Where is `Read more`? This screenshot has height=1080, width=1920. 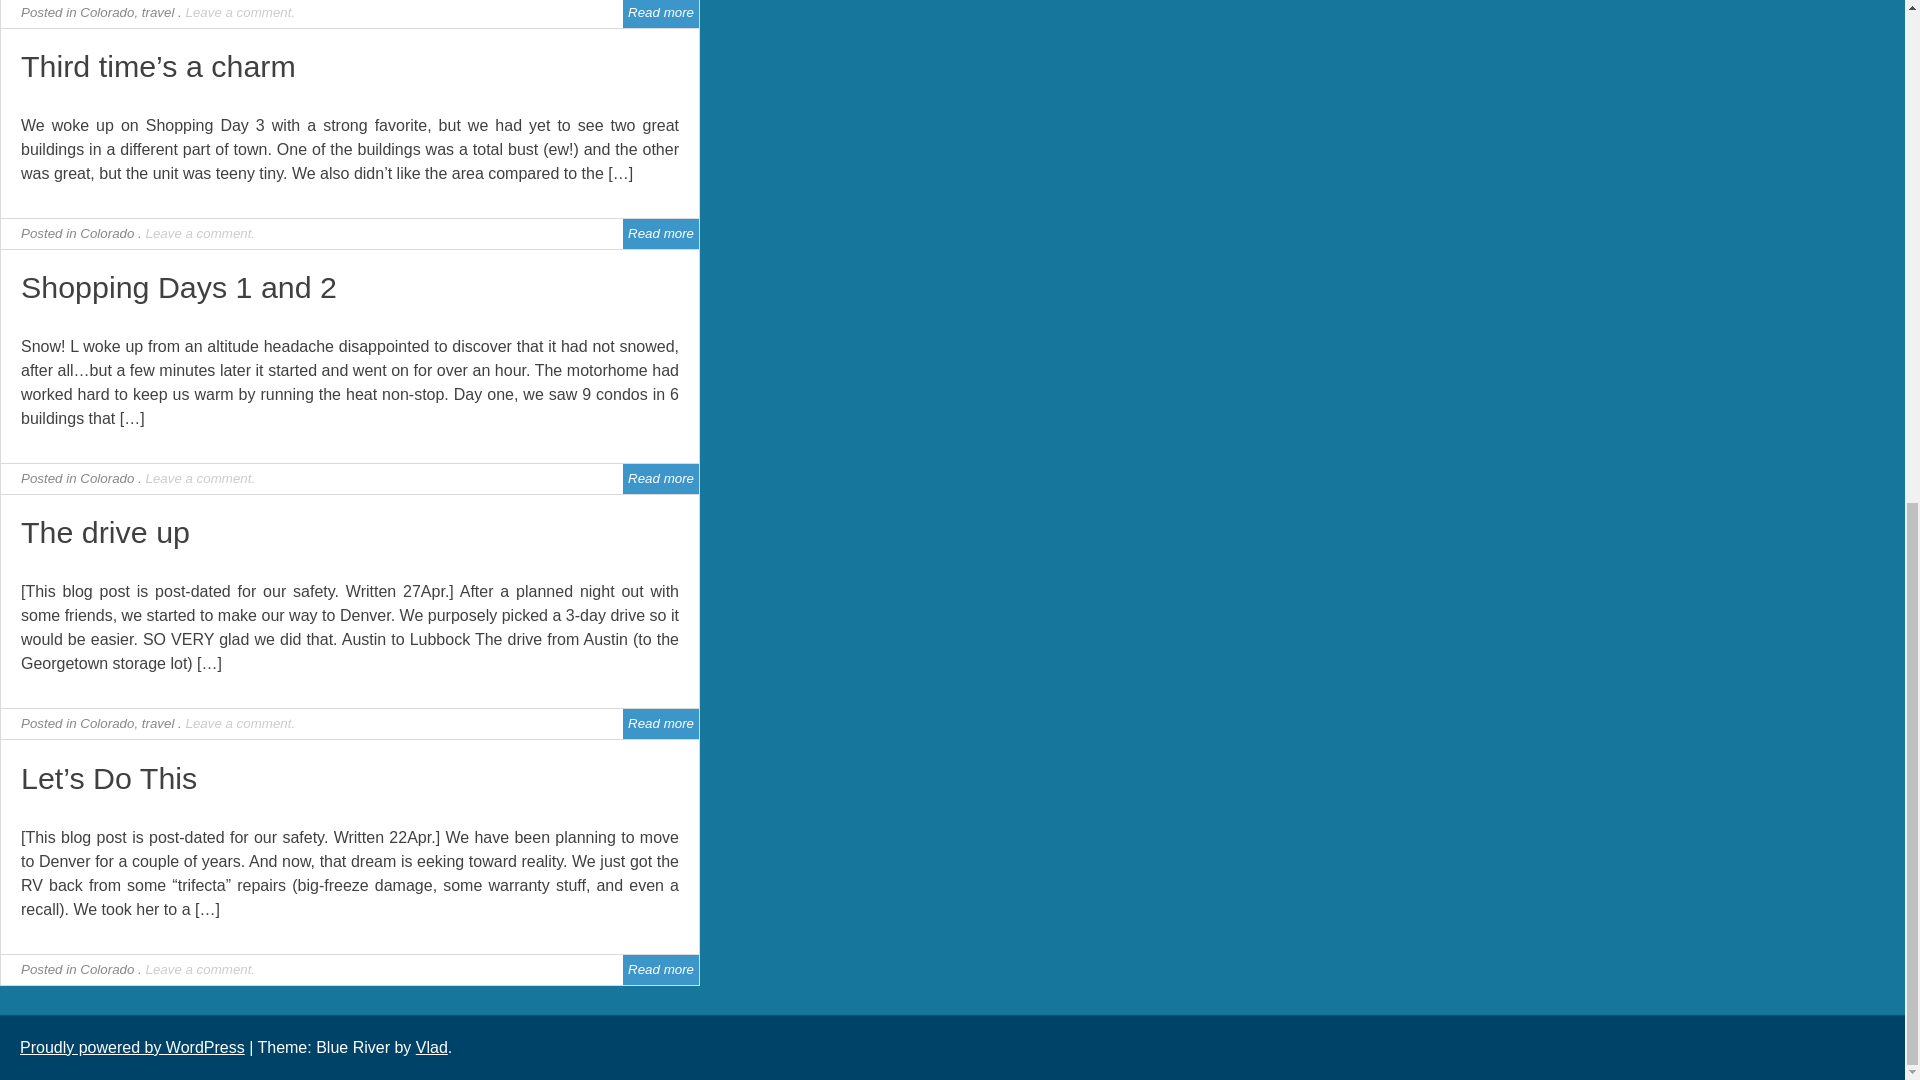
Read more is located at coordinates (660, 478).